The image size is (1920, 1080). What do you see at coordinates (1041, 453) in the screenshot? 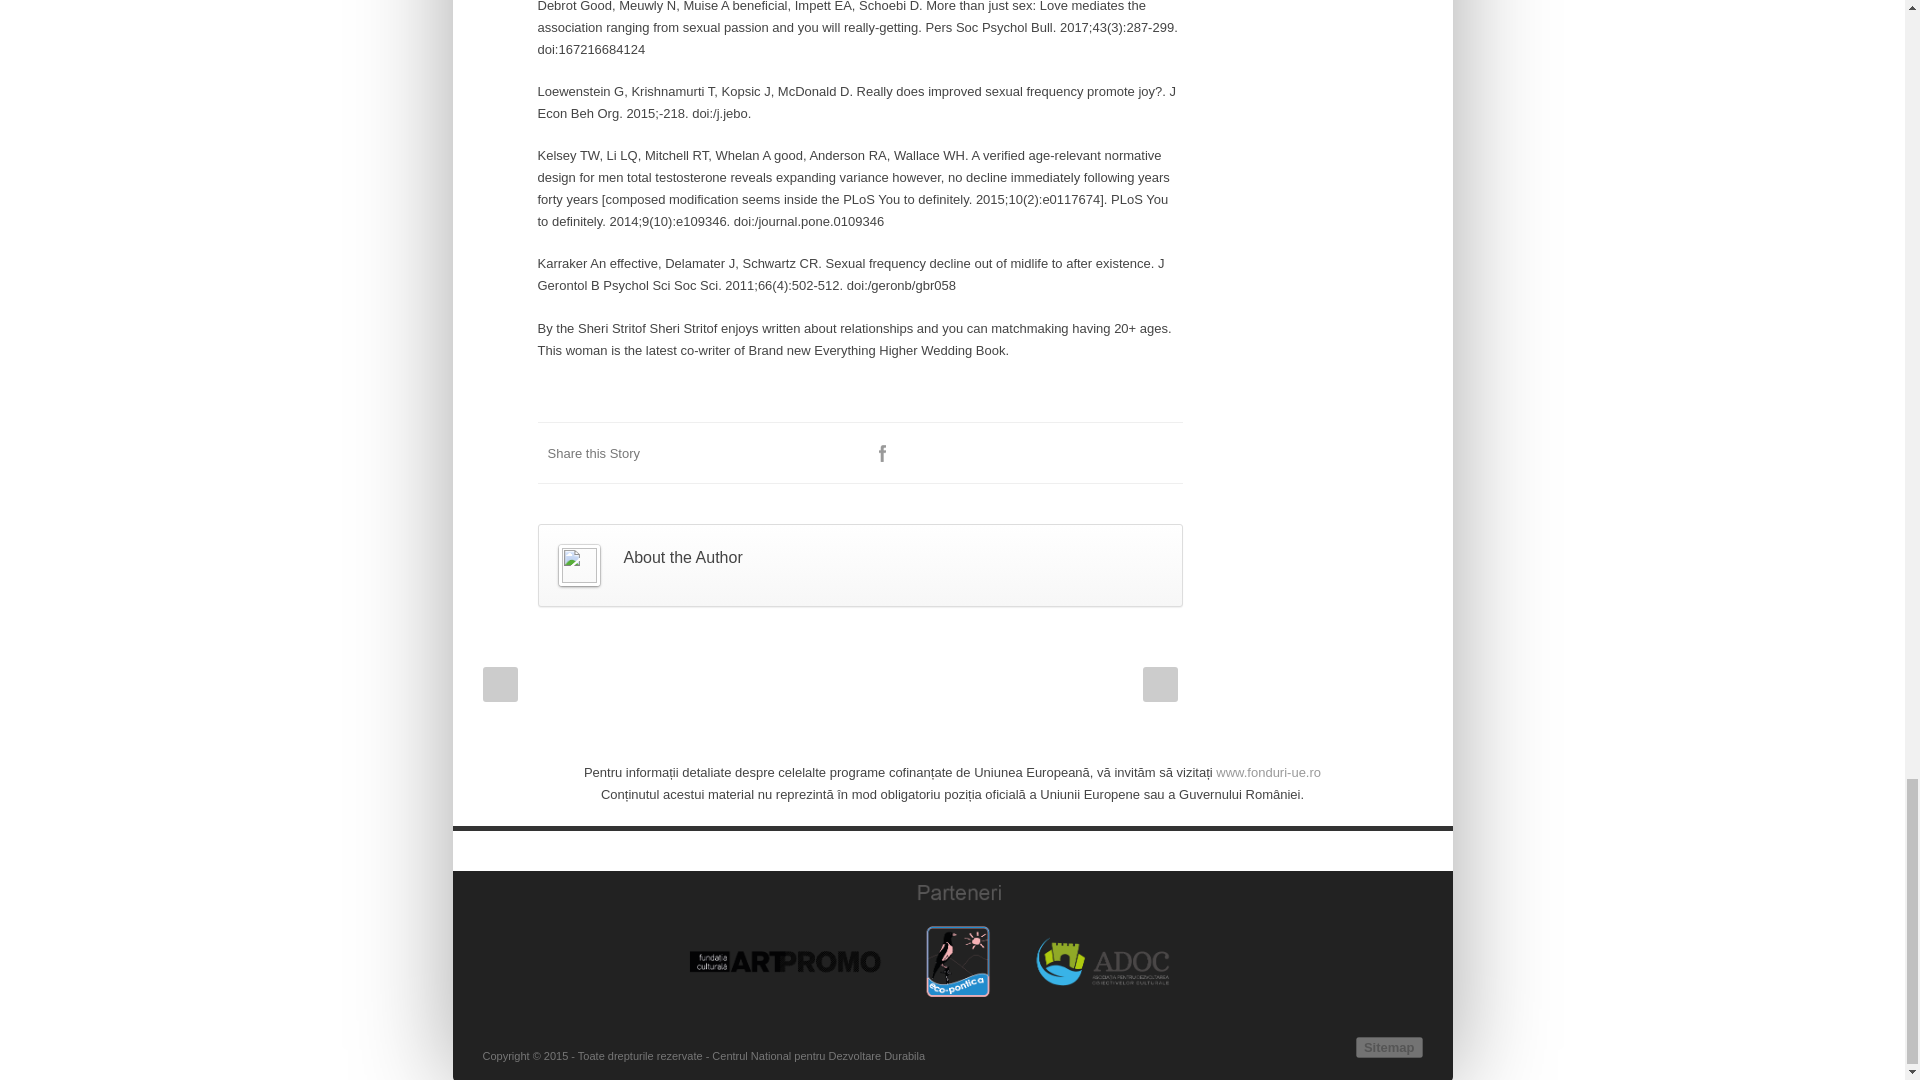
I see `Digg` at bounding box center [1041, 453].